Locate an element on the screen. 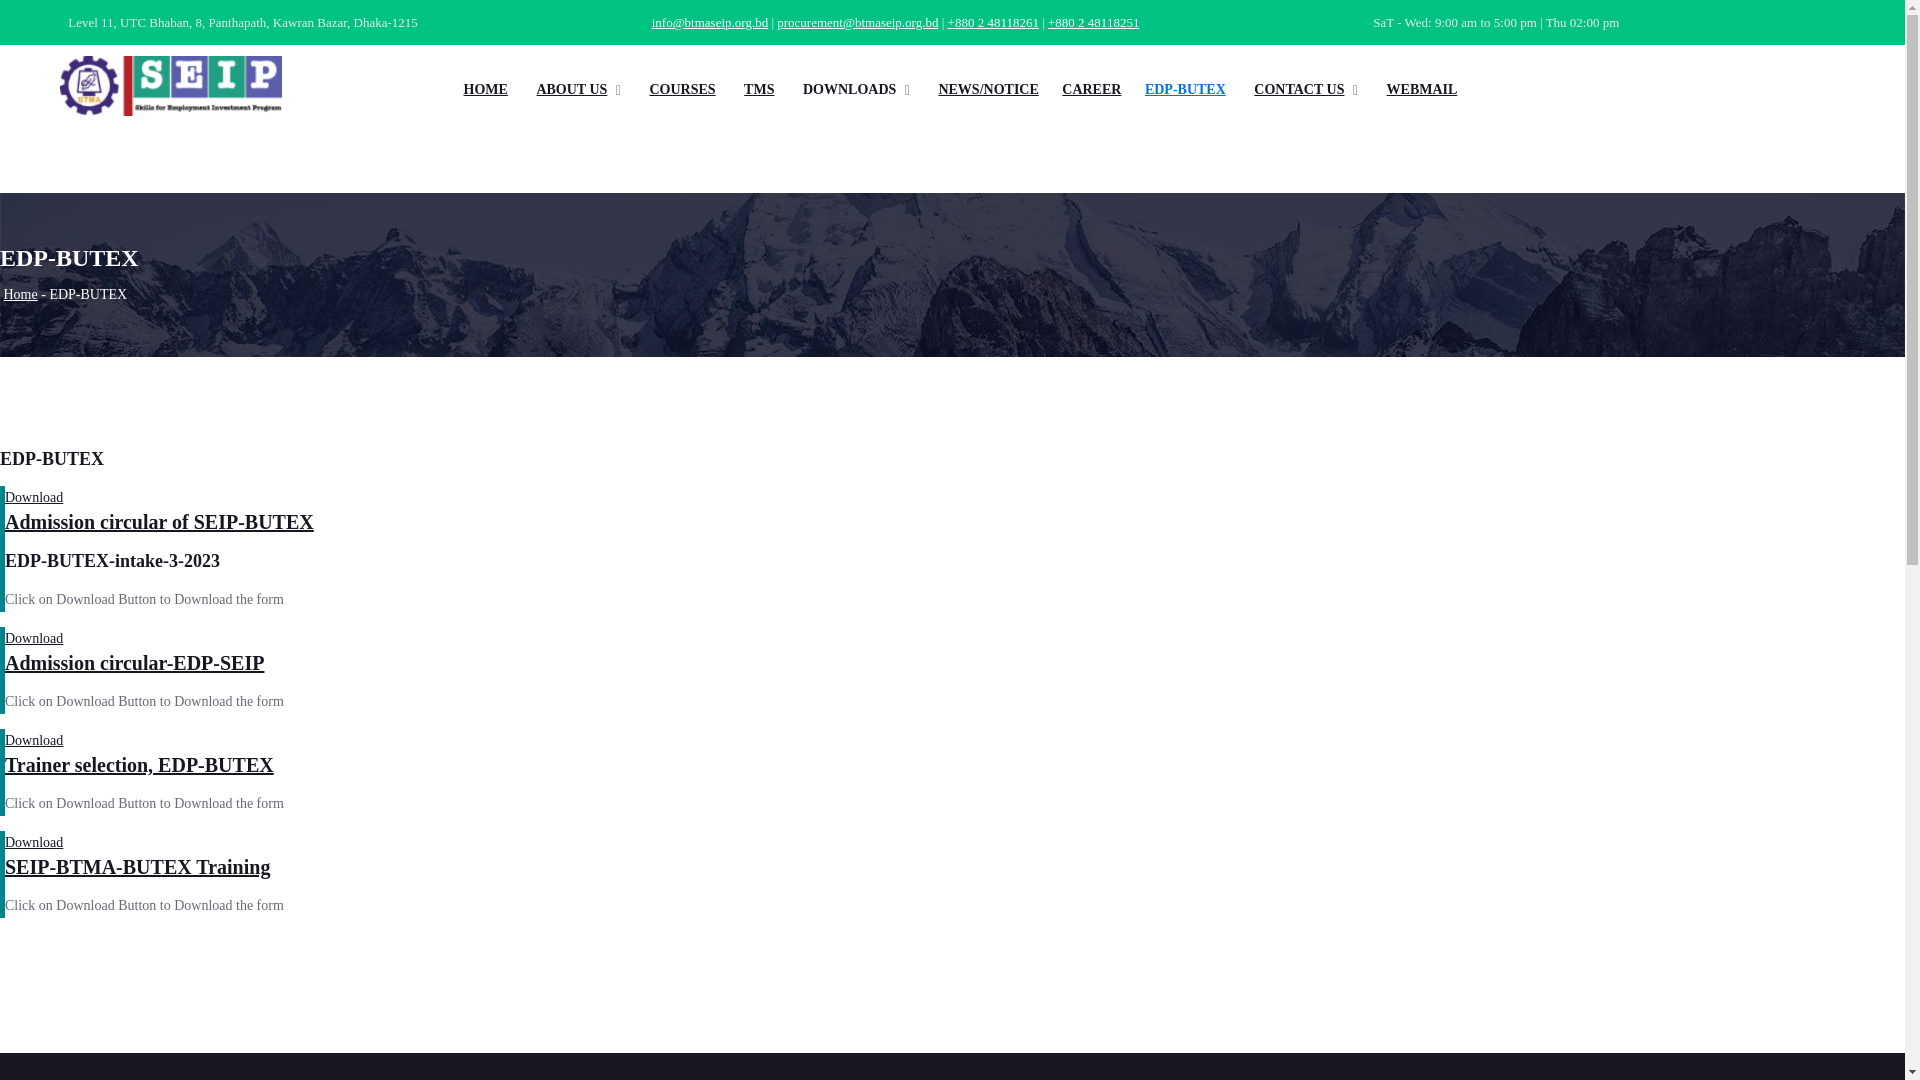 The height and width of the screenshot is (1080, 1920). Admission circular of SEIP-BUTEX is located at coordinates (160, 522).